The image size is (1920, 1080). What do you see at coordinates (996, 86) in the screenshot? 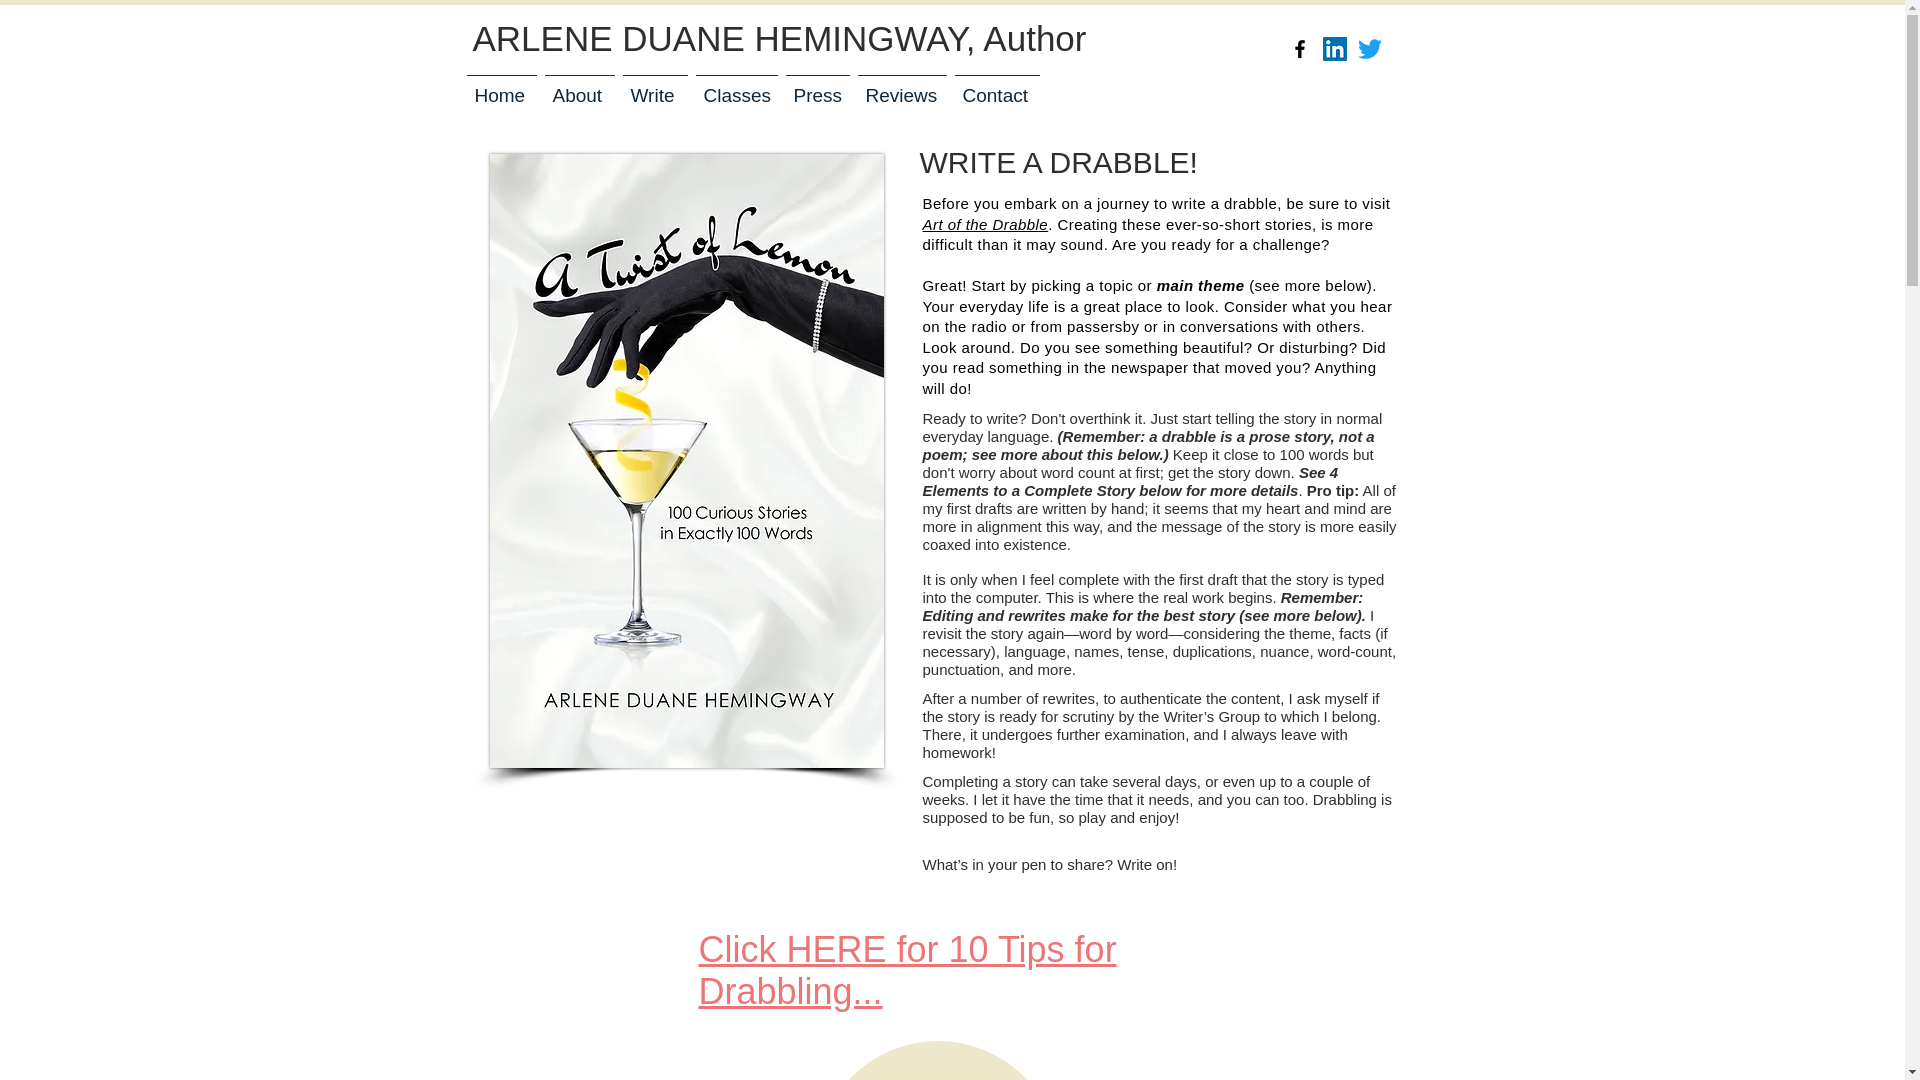
I see `Contact` at bounding box center [996, 86].